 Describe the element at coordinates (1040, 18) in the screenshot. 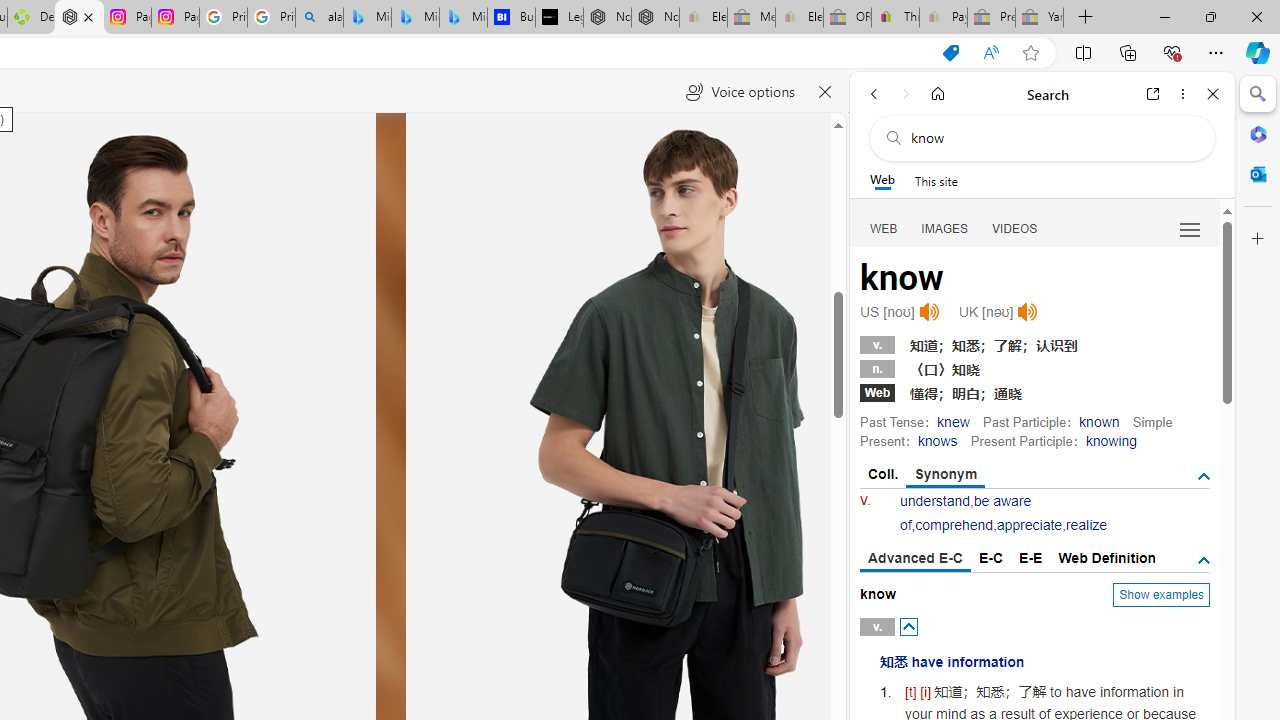

I see `Yard, Garden & Outdoor Living - Sleeping` at that location.